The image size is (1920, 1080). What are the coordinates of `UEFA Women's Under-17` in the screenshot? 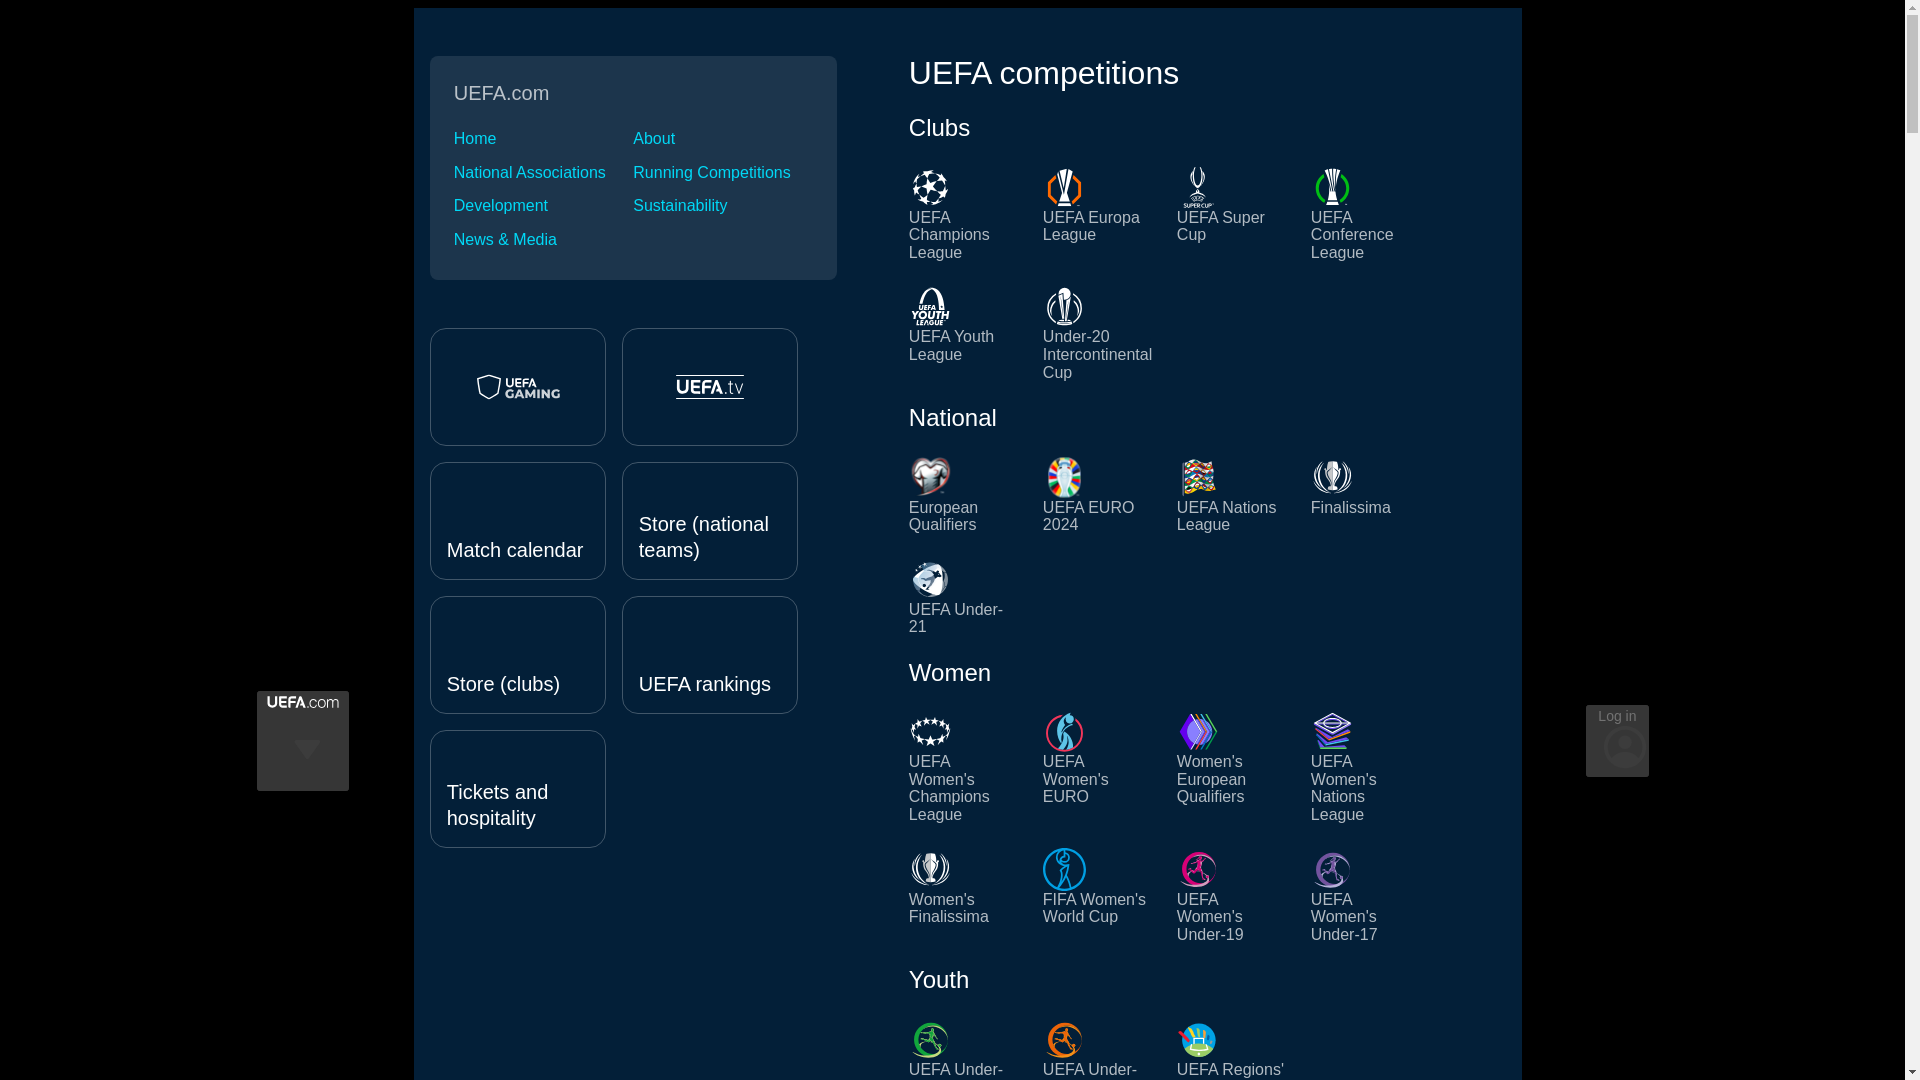 It's located at (1366, 895).